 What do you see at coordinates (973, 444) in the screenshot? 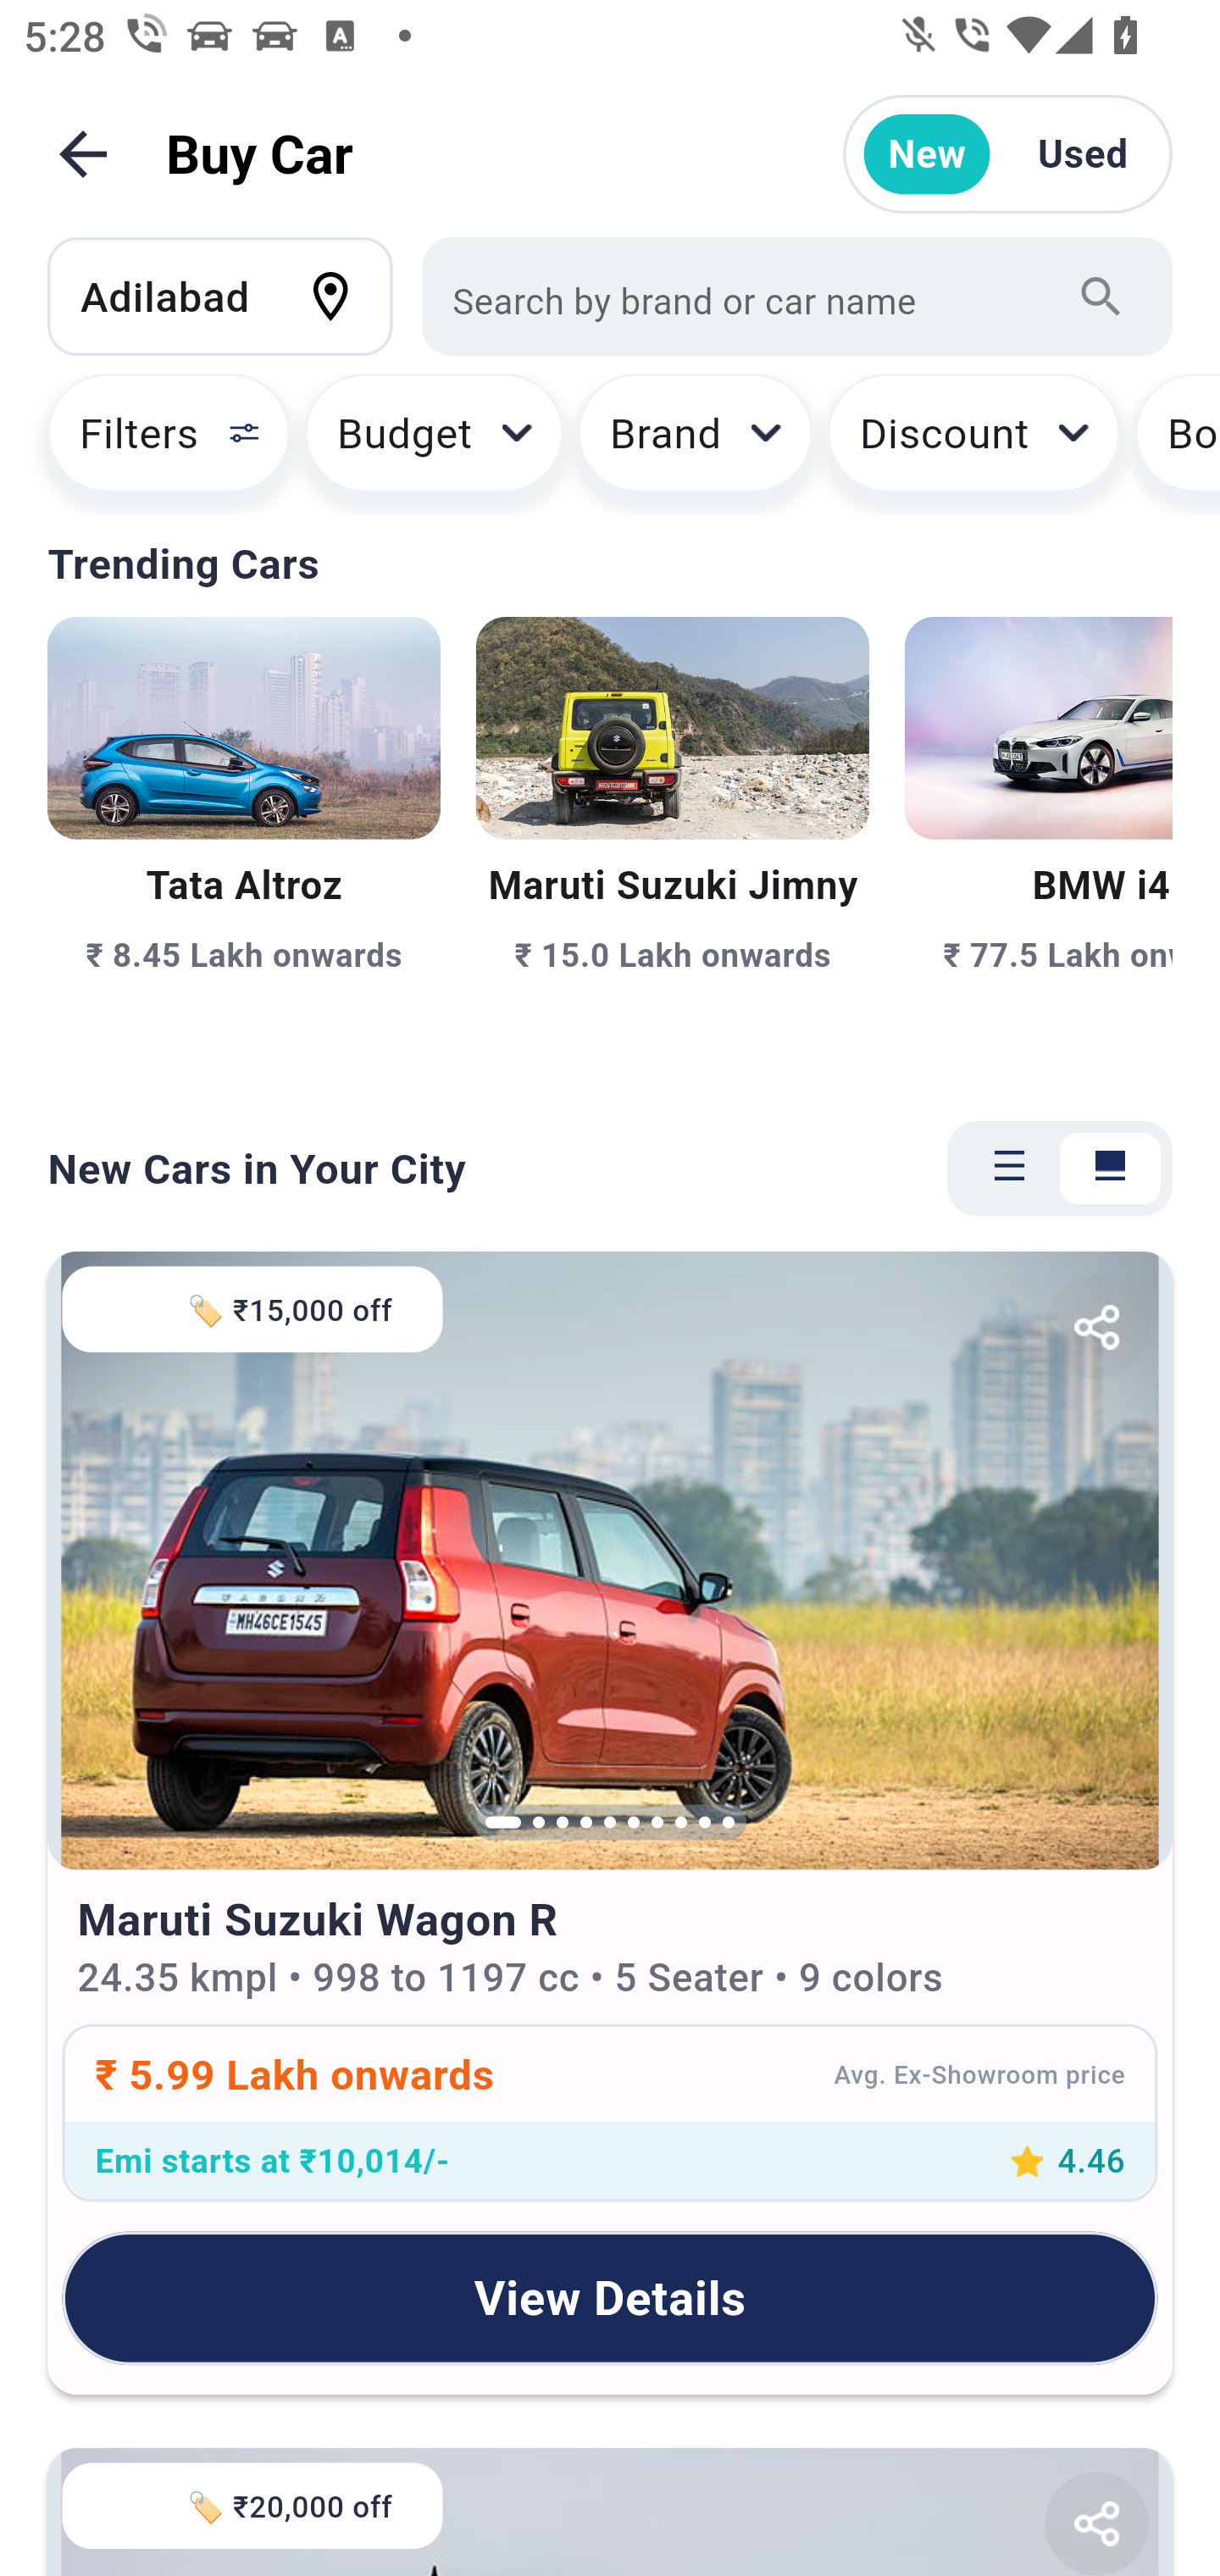
I see `Discount` at bounding box center [973, 444].